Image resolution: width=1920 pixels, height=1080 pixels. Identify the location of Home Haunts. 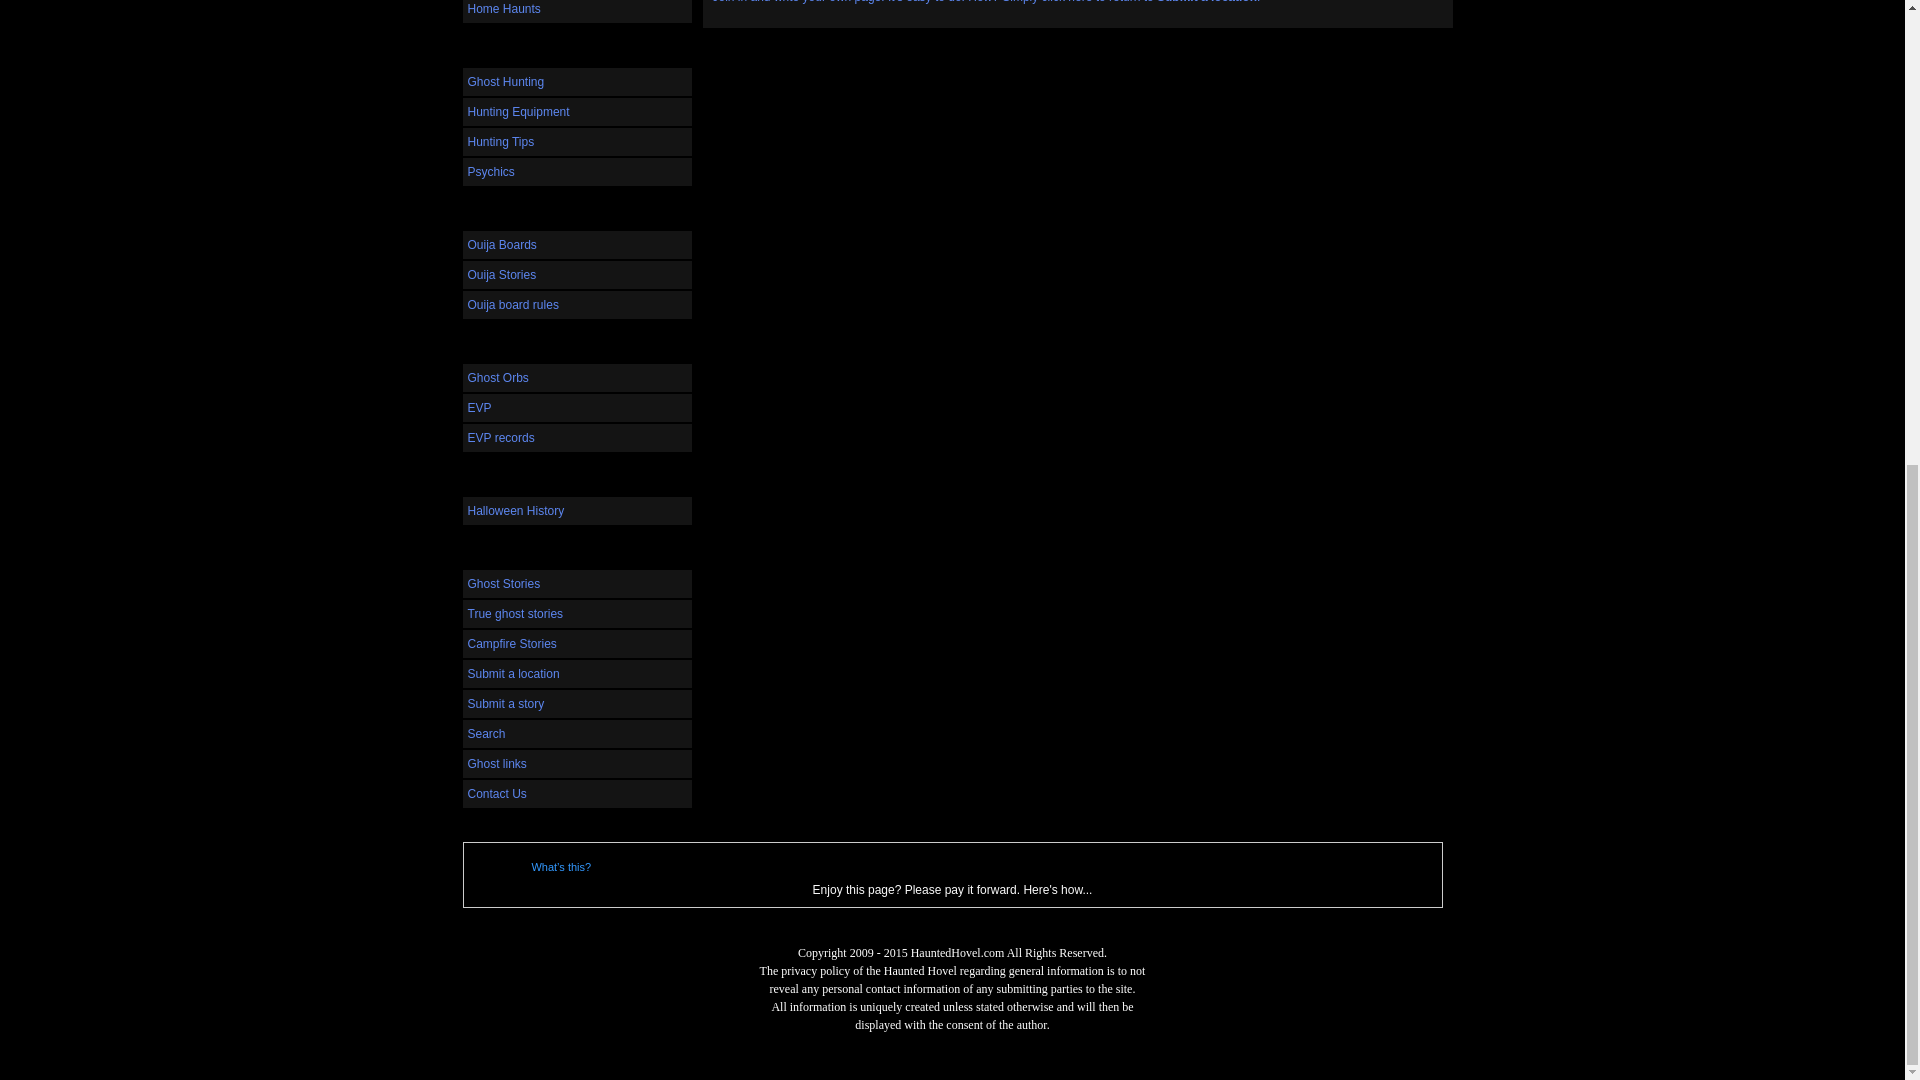
(576, 11).